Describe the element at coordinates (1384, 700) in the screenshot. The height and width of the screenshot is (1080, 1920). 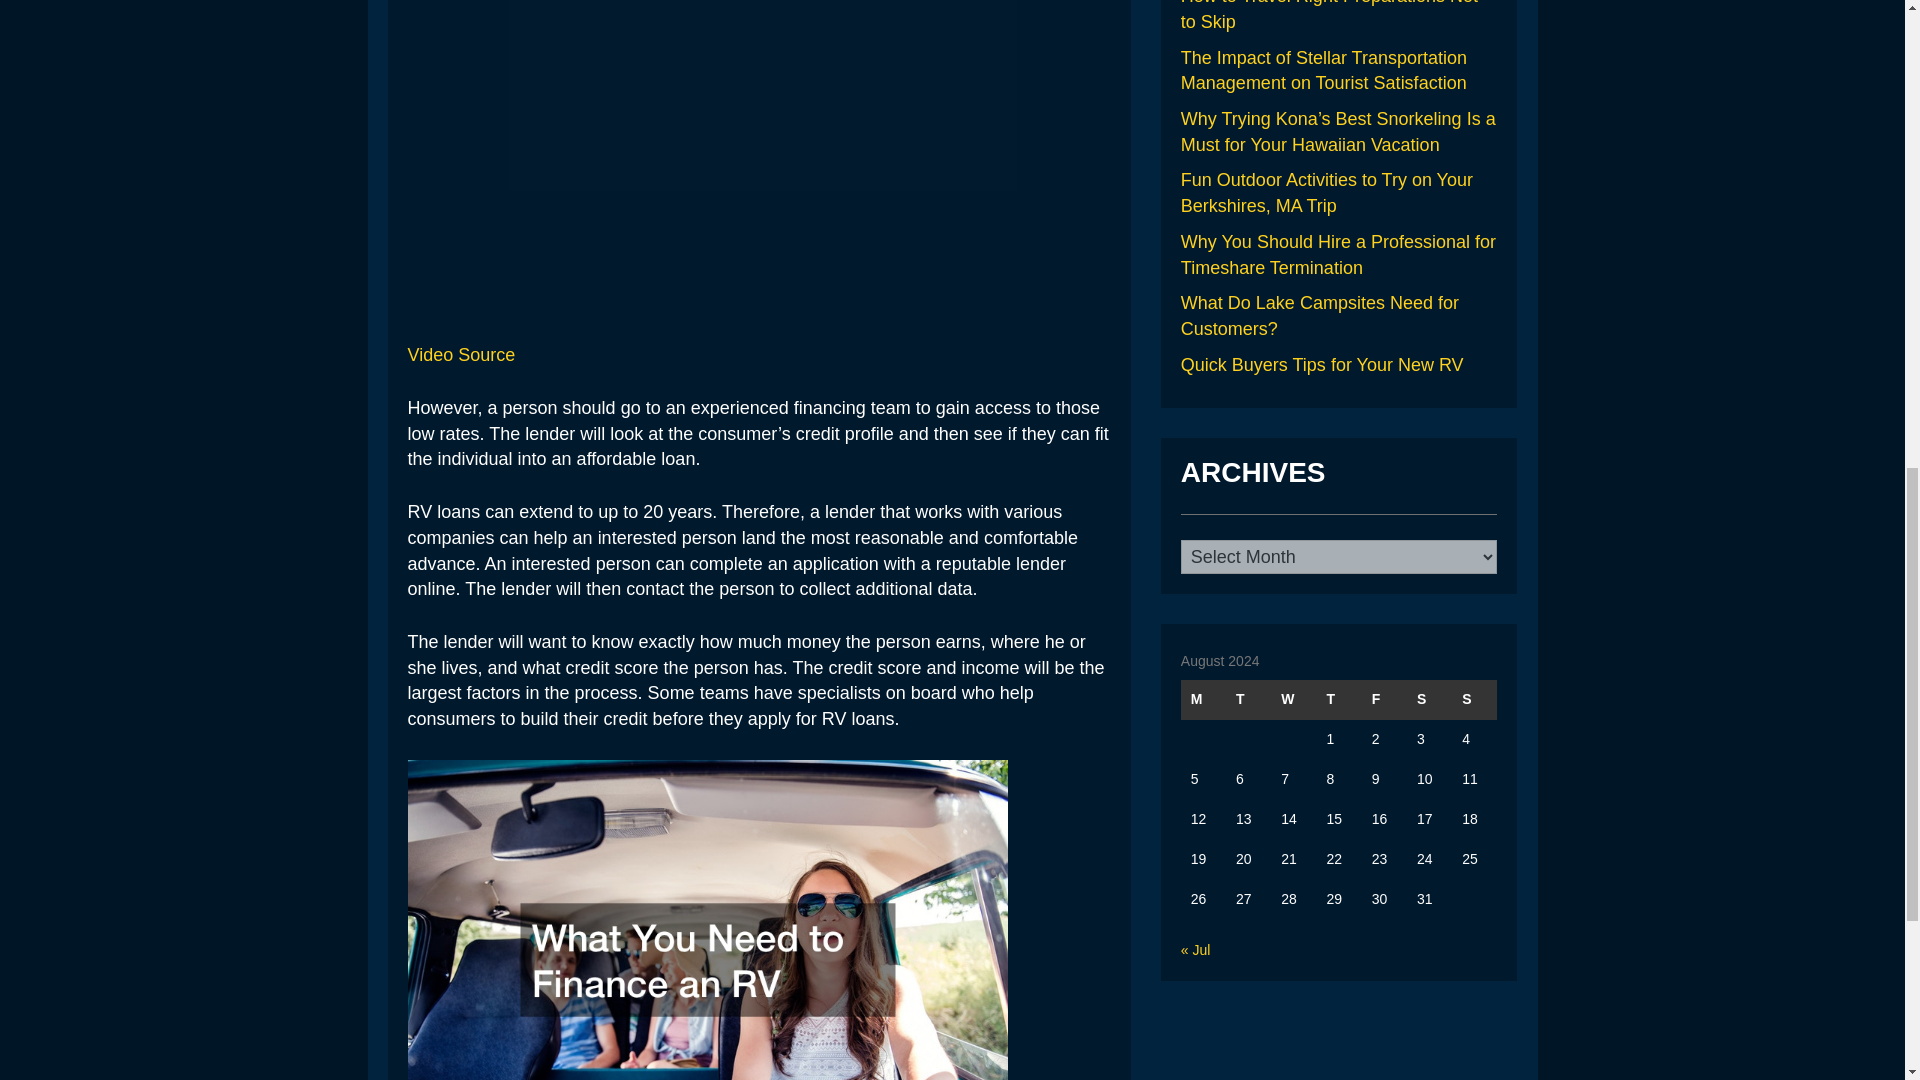
I see `Friday` at that location.